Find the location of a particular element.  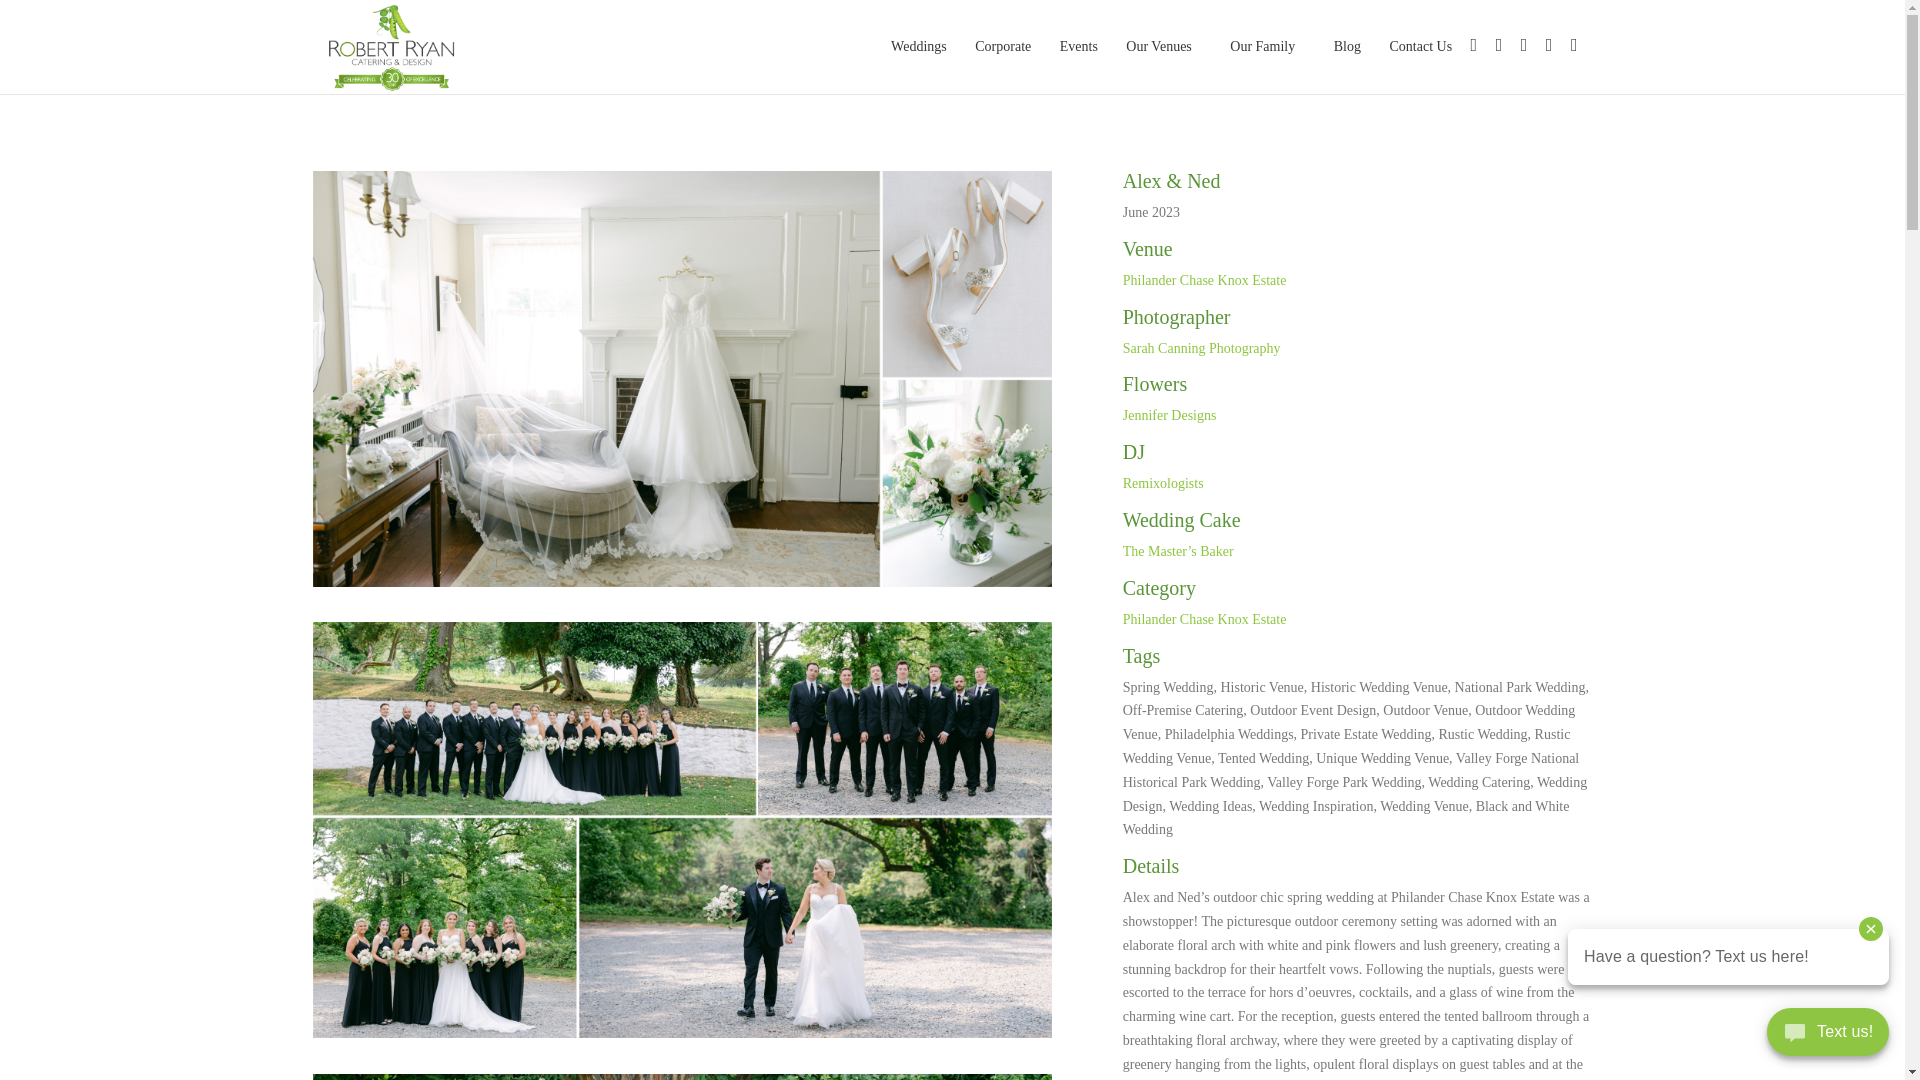

Our Venues is located at coordinates (1163, 46).